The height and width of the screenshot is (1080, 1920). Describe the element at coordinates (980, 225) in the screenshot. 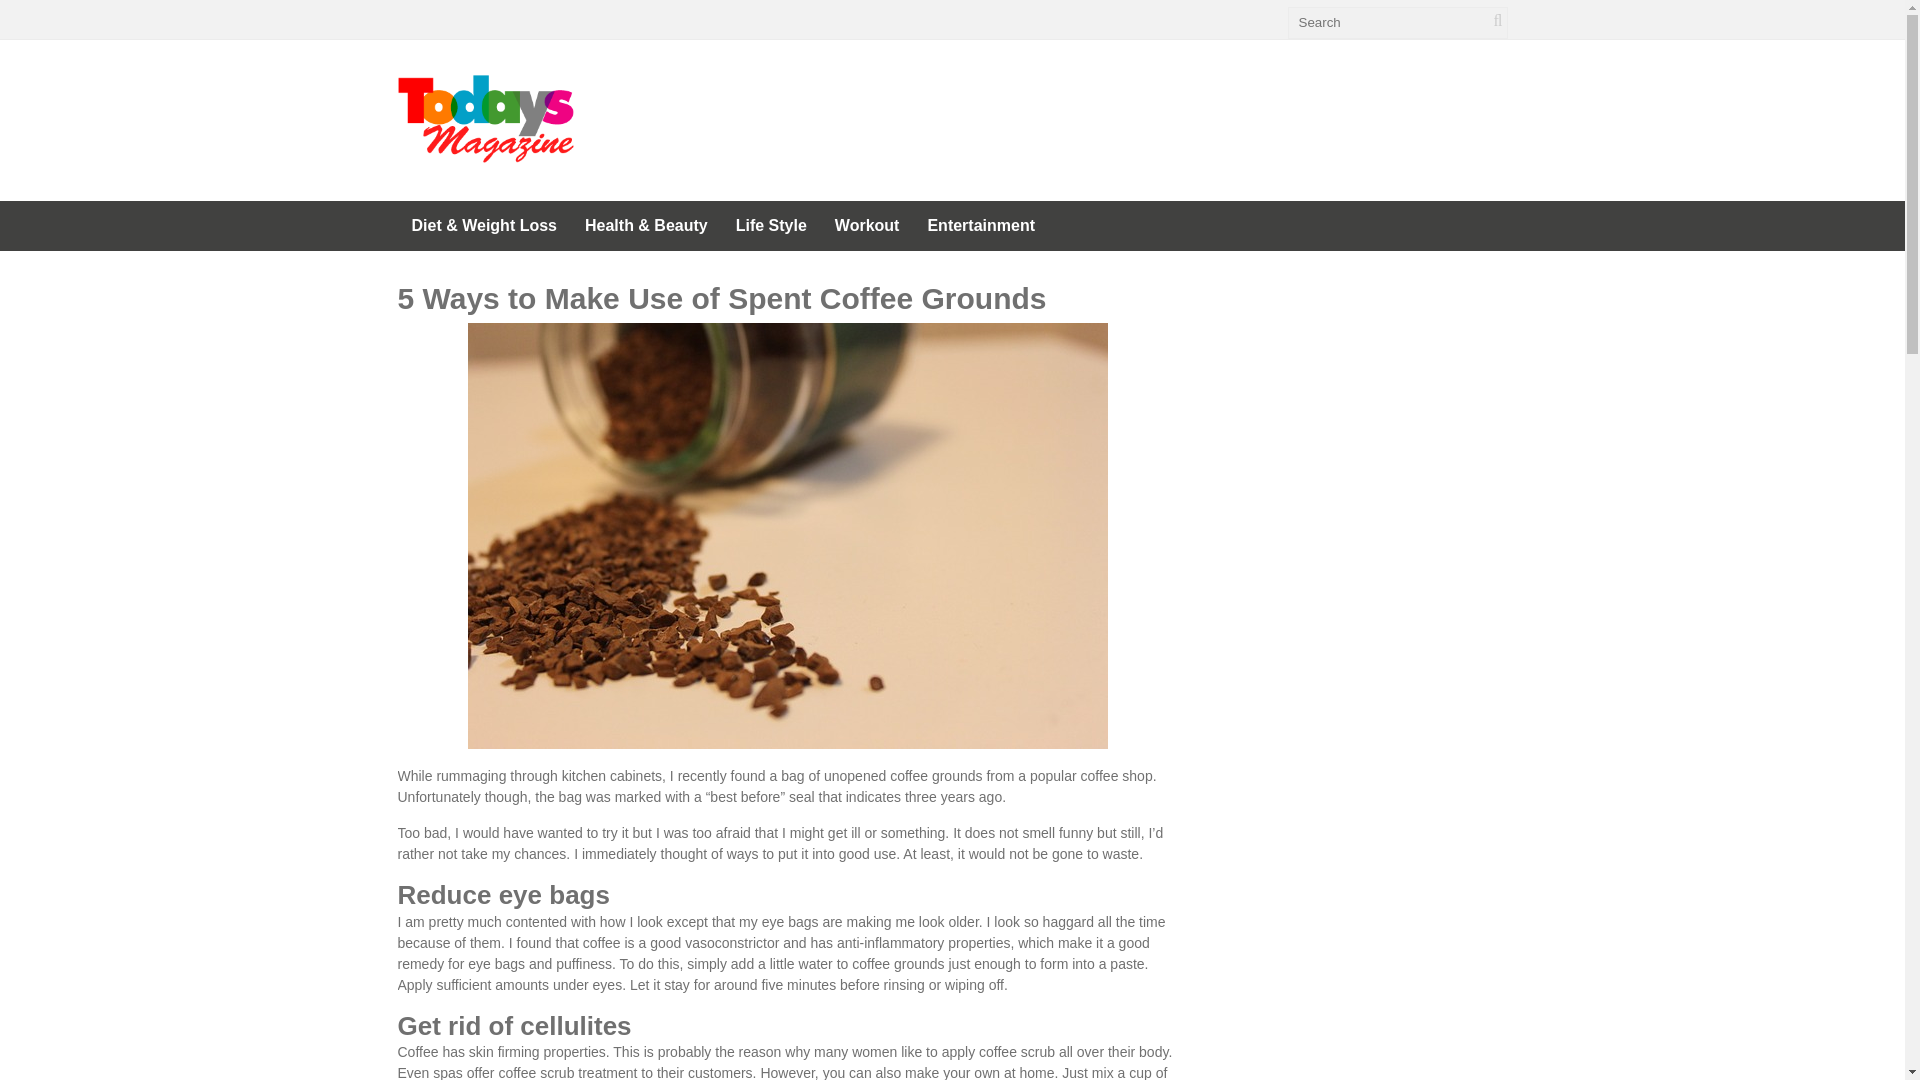

I see `Entertainment` at that location.